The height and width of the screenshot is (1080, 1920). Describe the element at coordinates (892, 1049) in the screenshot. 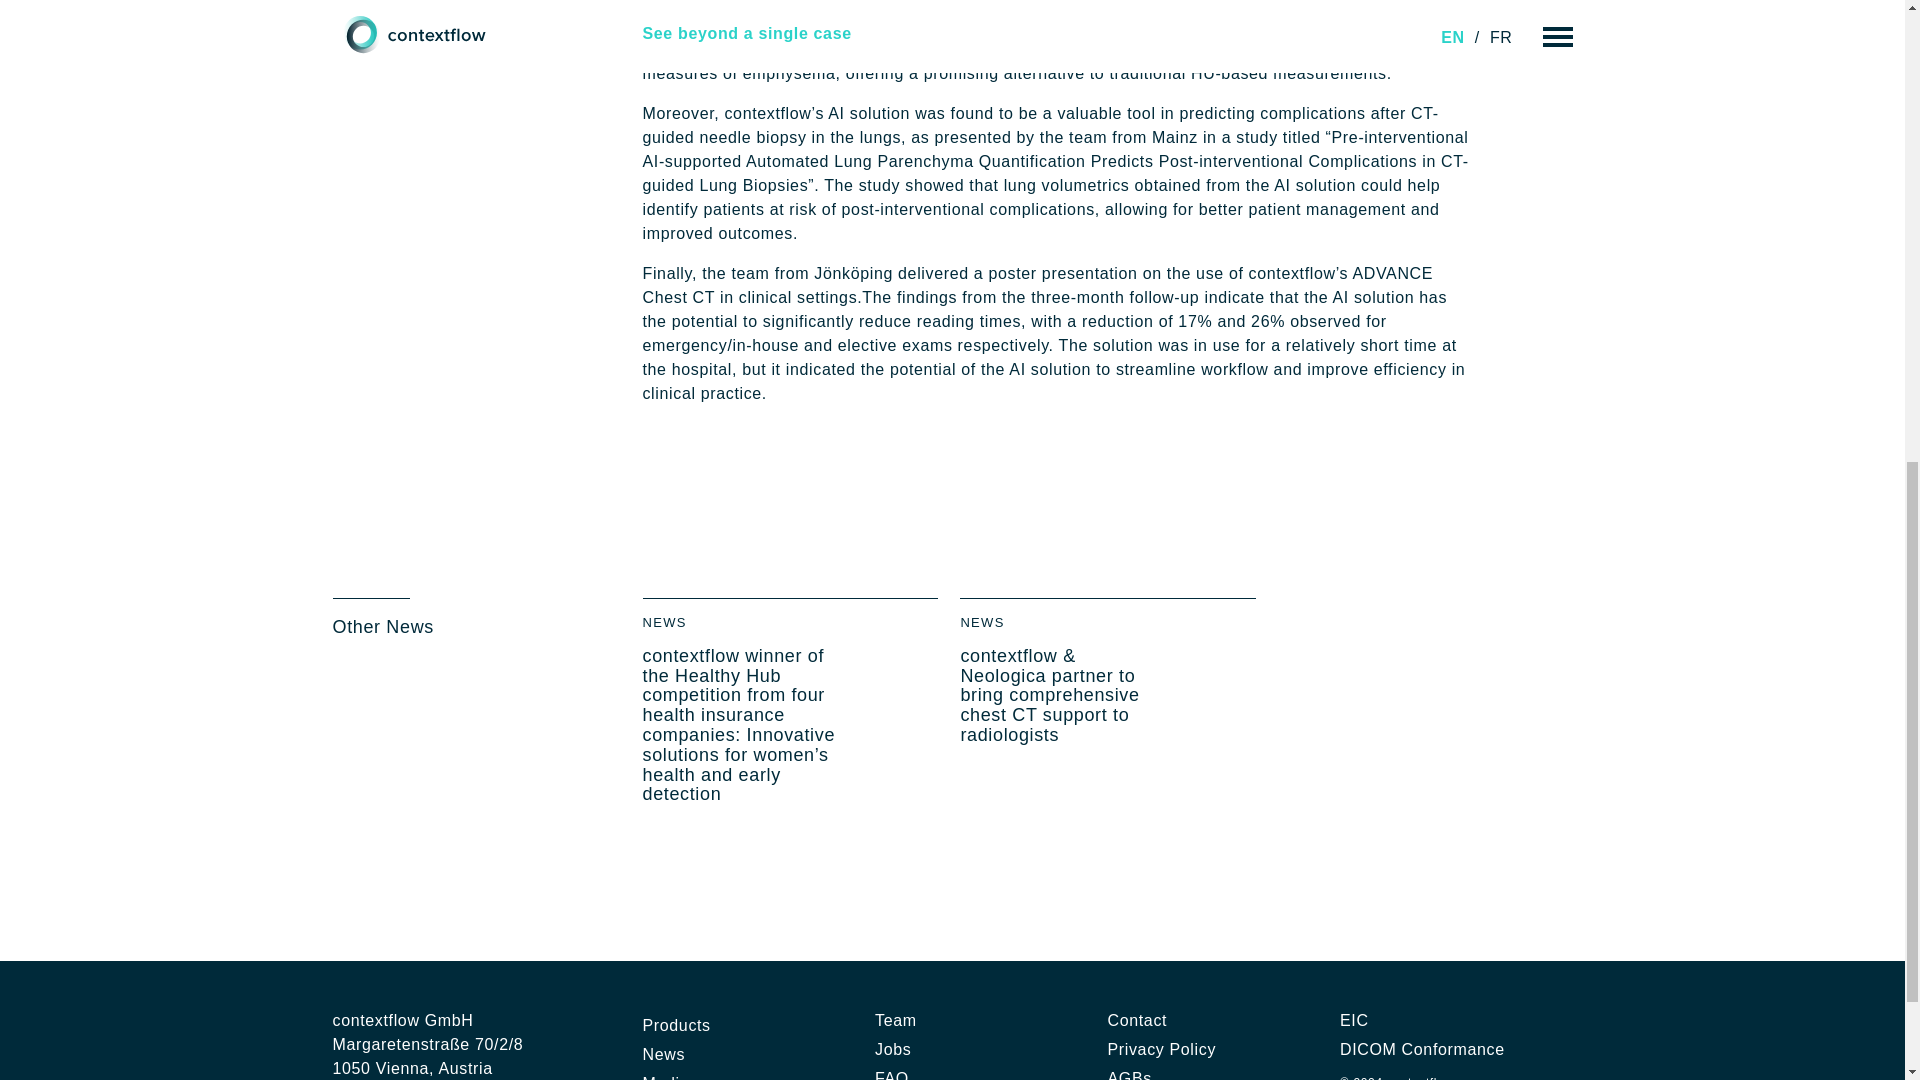

I see `Jobs` at that location.